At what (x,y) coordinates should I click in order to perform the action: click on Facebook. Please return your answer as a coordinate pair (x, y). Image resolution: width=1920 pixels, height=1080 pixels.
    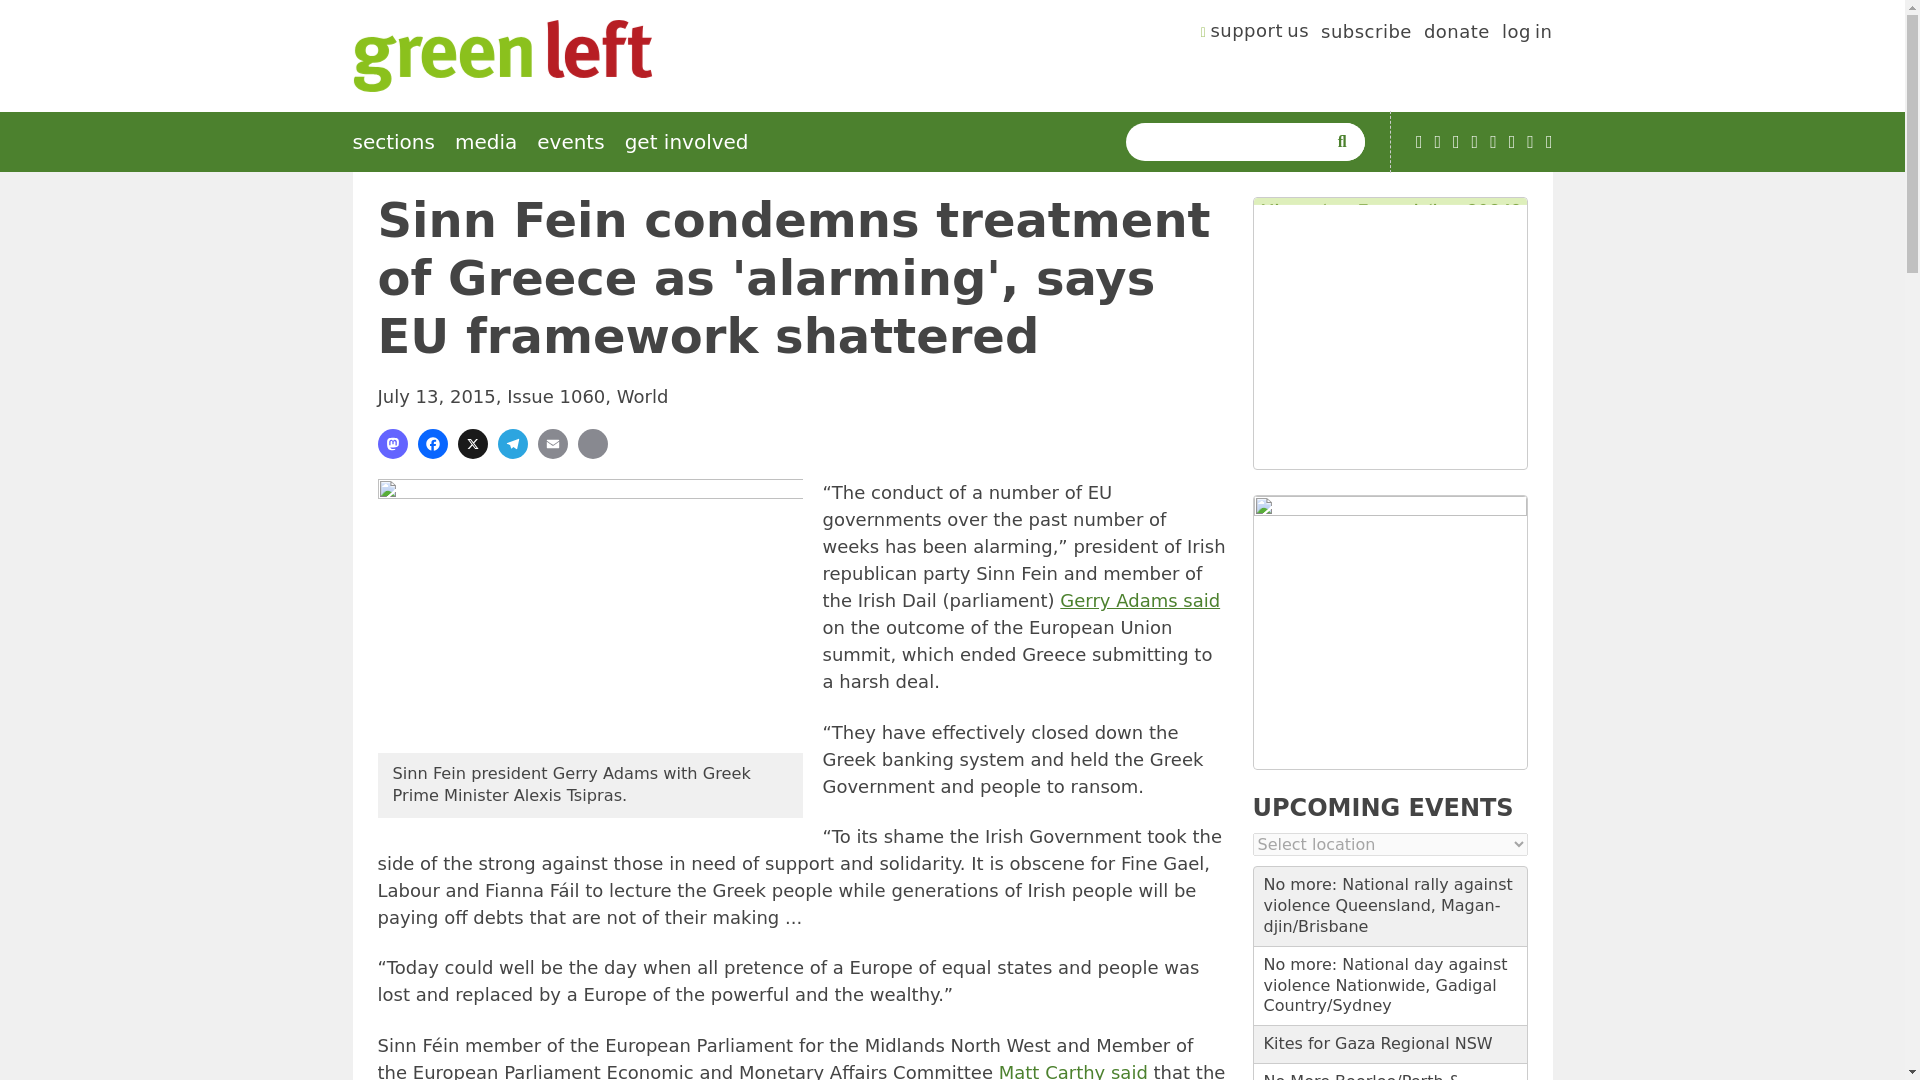
    Looking at the image, I should click on (1456, 142).